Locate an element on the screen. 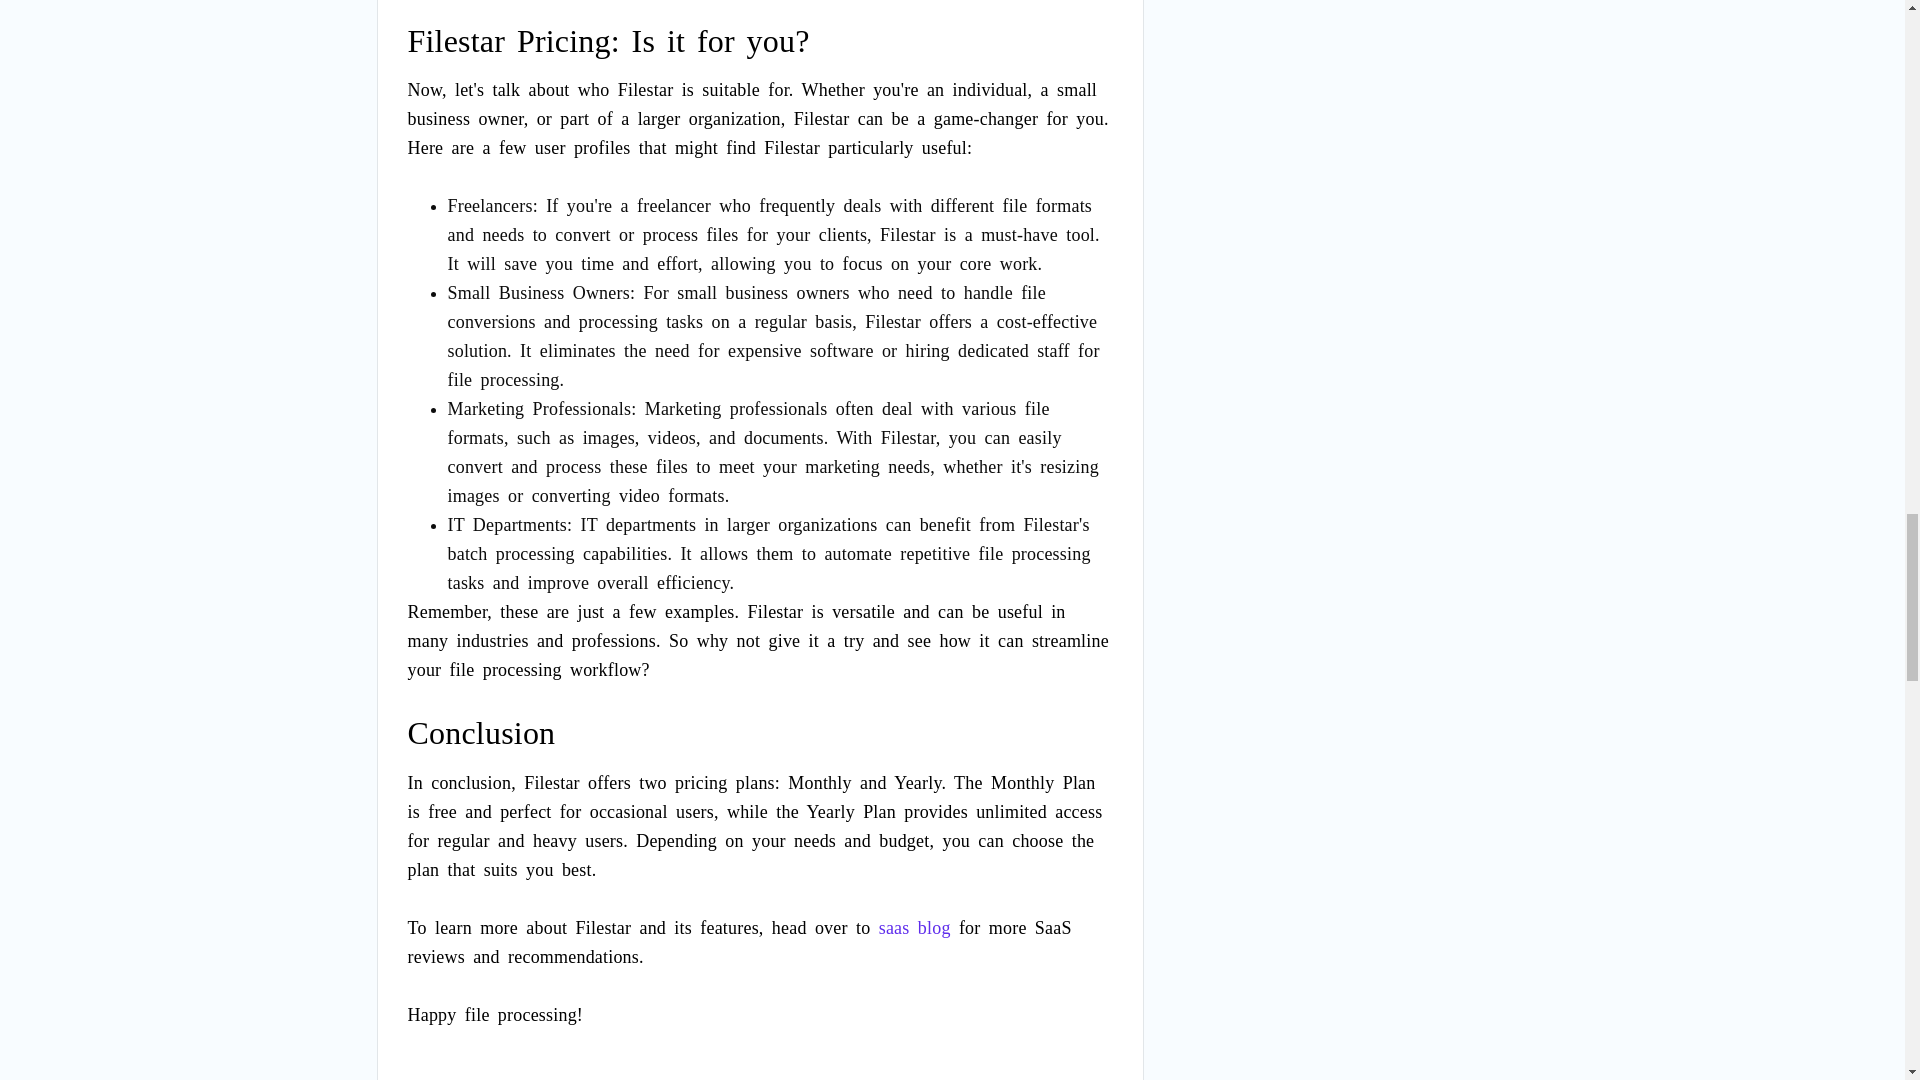  saas blog is located at coordinates (914, 928).